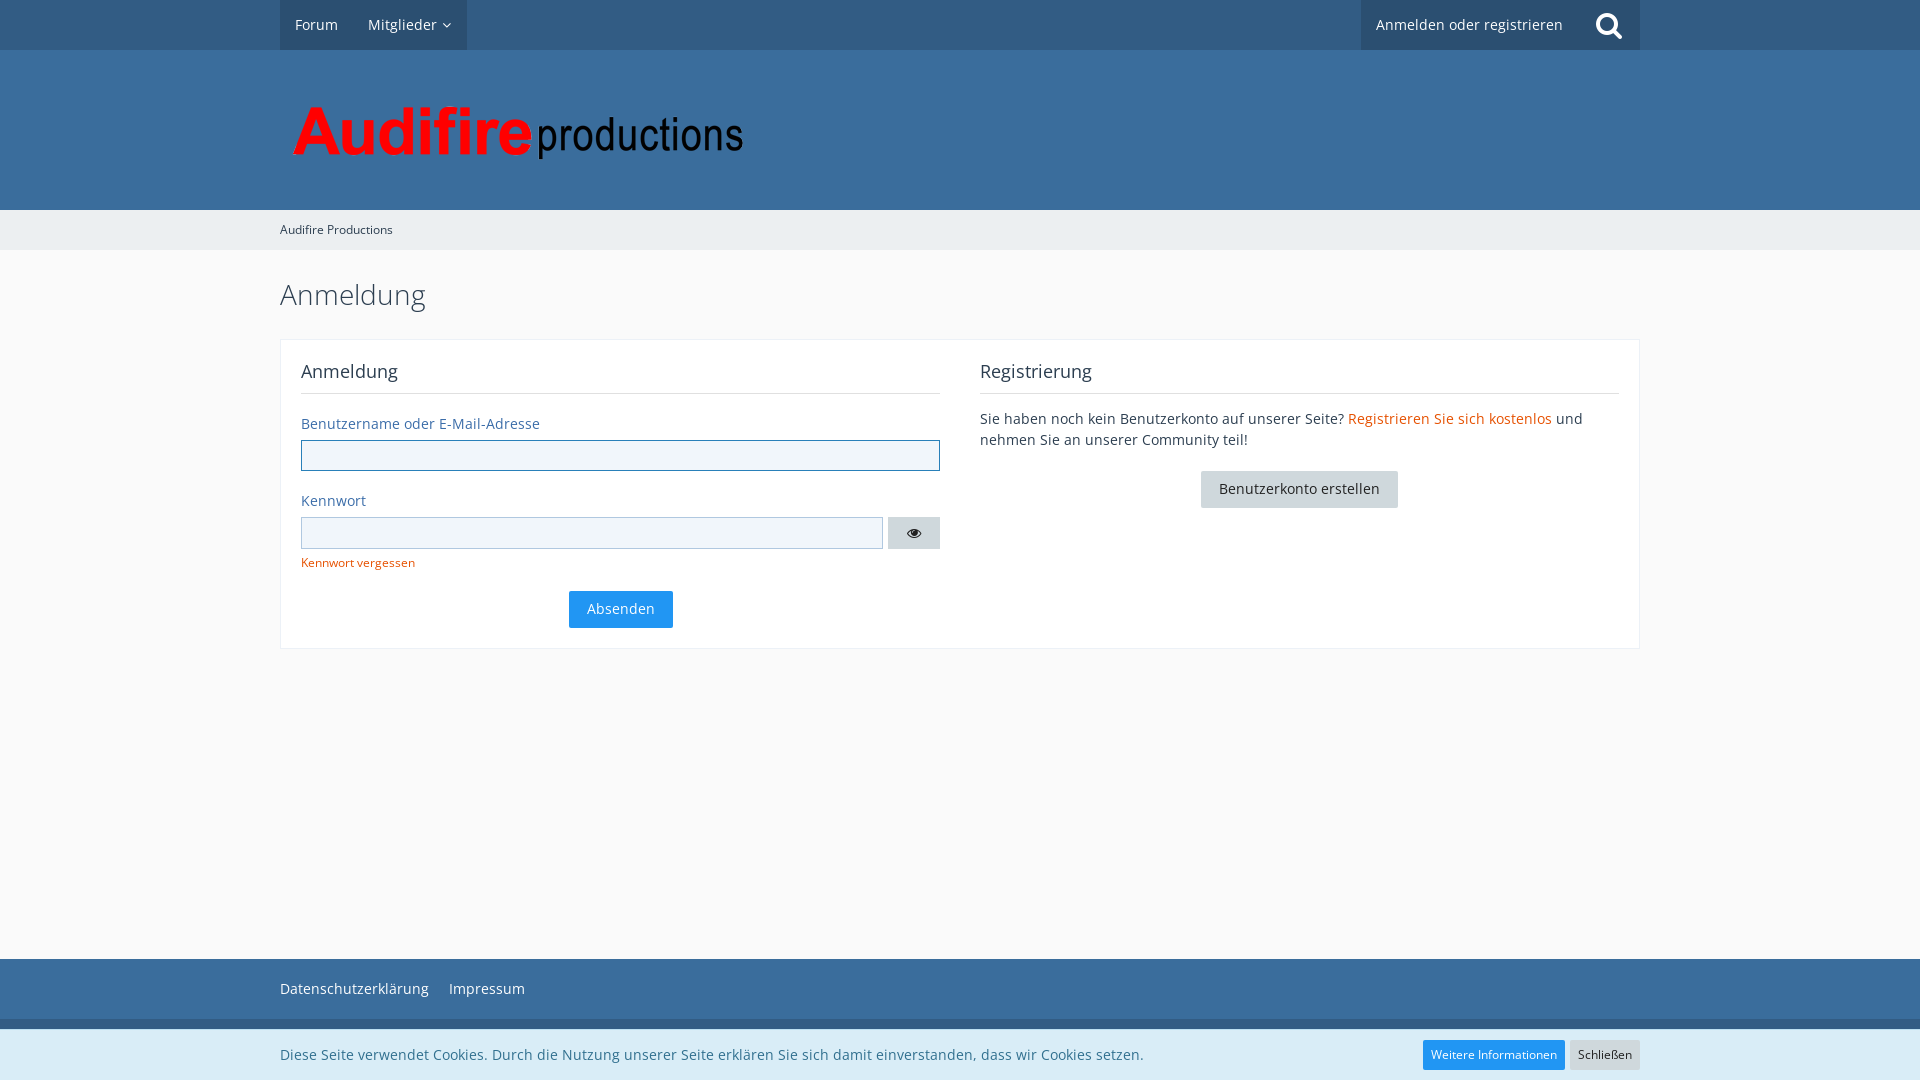  Describe the element at coordinates (1494, 1055) in the screenshot. I see `Weitere Informationen` at that location.